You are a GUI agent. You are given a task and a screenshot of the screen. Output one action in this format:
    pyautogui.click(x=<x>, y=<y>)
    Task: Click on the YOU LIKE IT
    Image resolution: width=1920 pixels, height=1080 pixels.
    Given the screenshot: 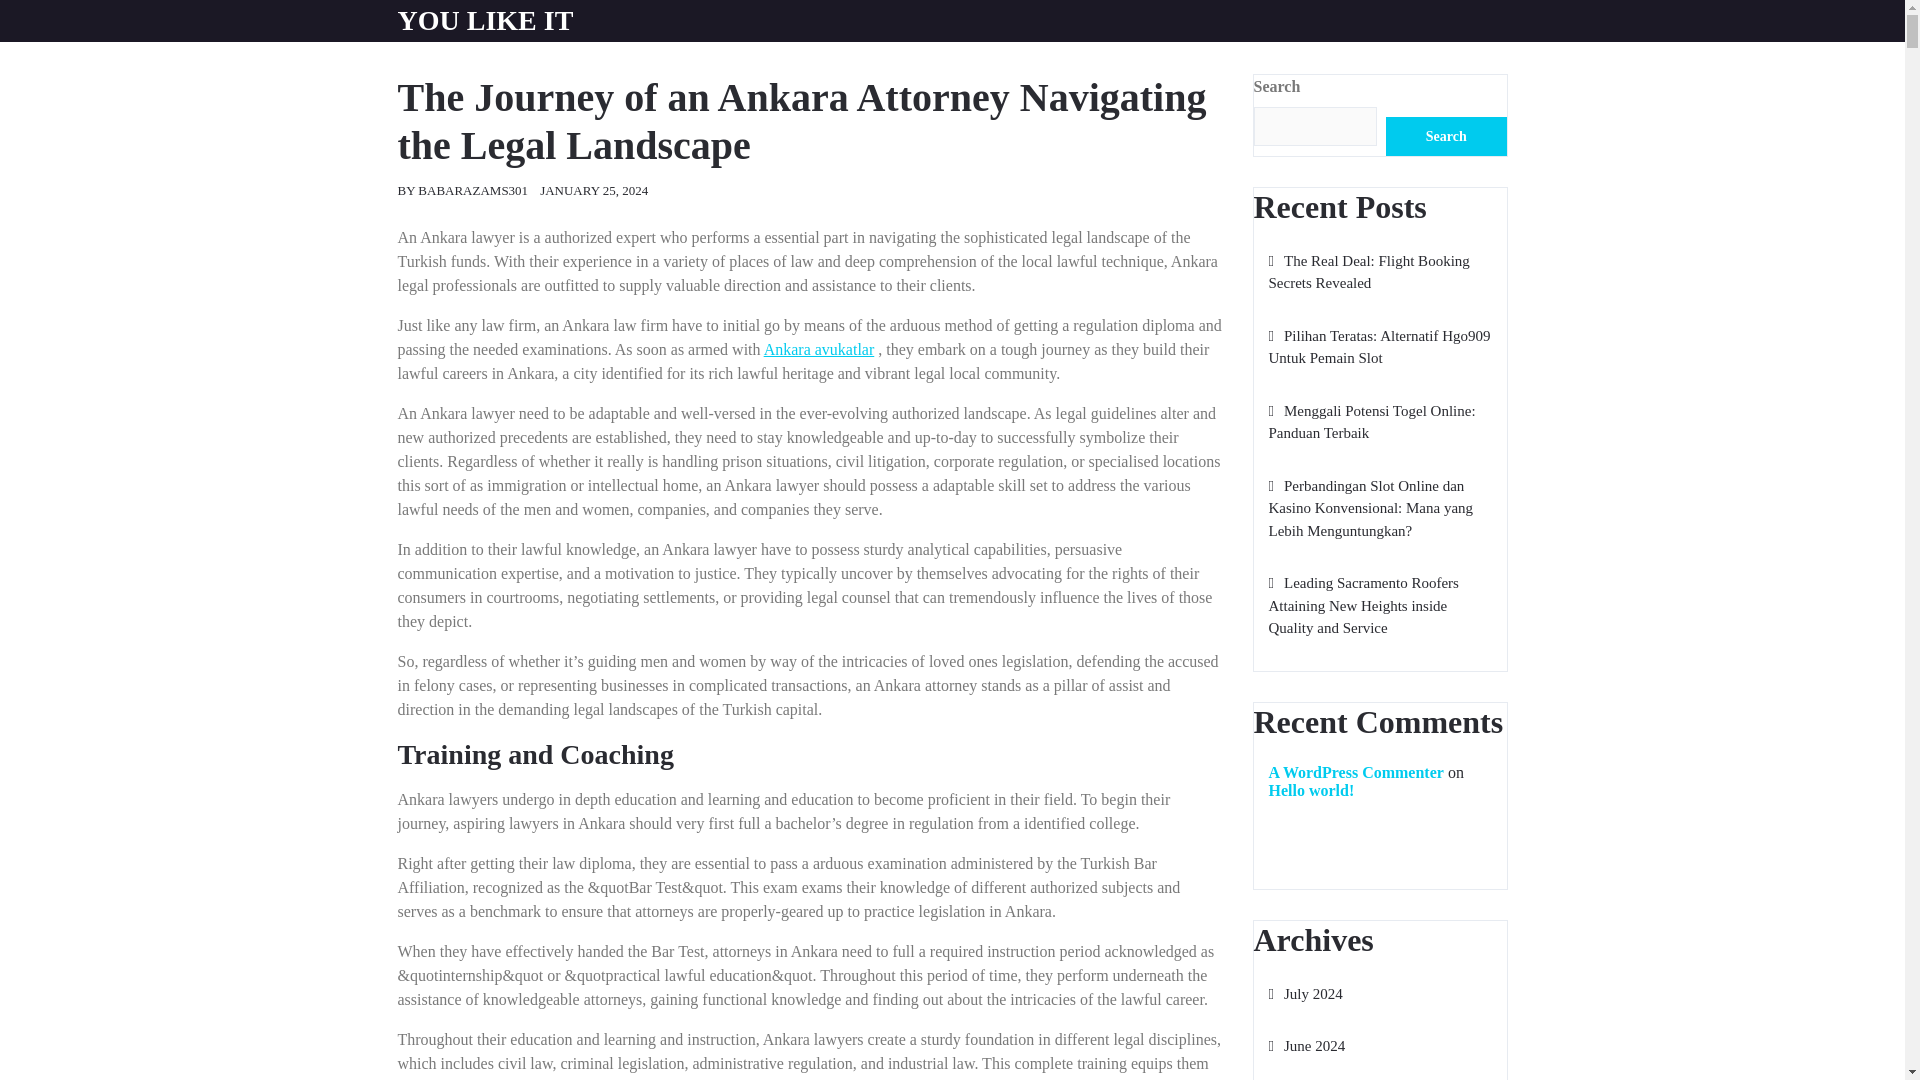 What is the action you would take?
    pyautogui.click(x=486, y=20)
    